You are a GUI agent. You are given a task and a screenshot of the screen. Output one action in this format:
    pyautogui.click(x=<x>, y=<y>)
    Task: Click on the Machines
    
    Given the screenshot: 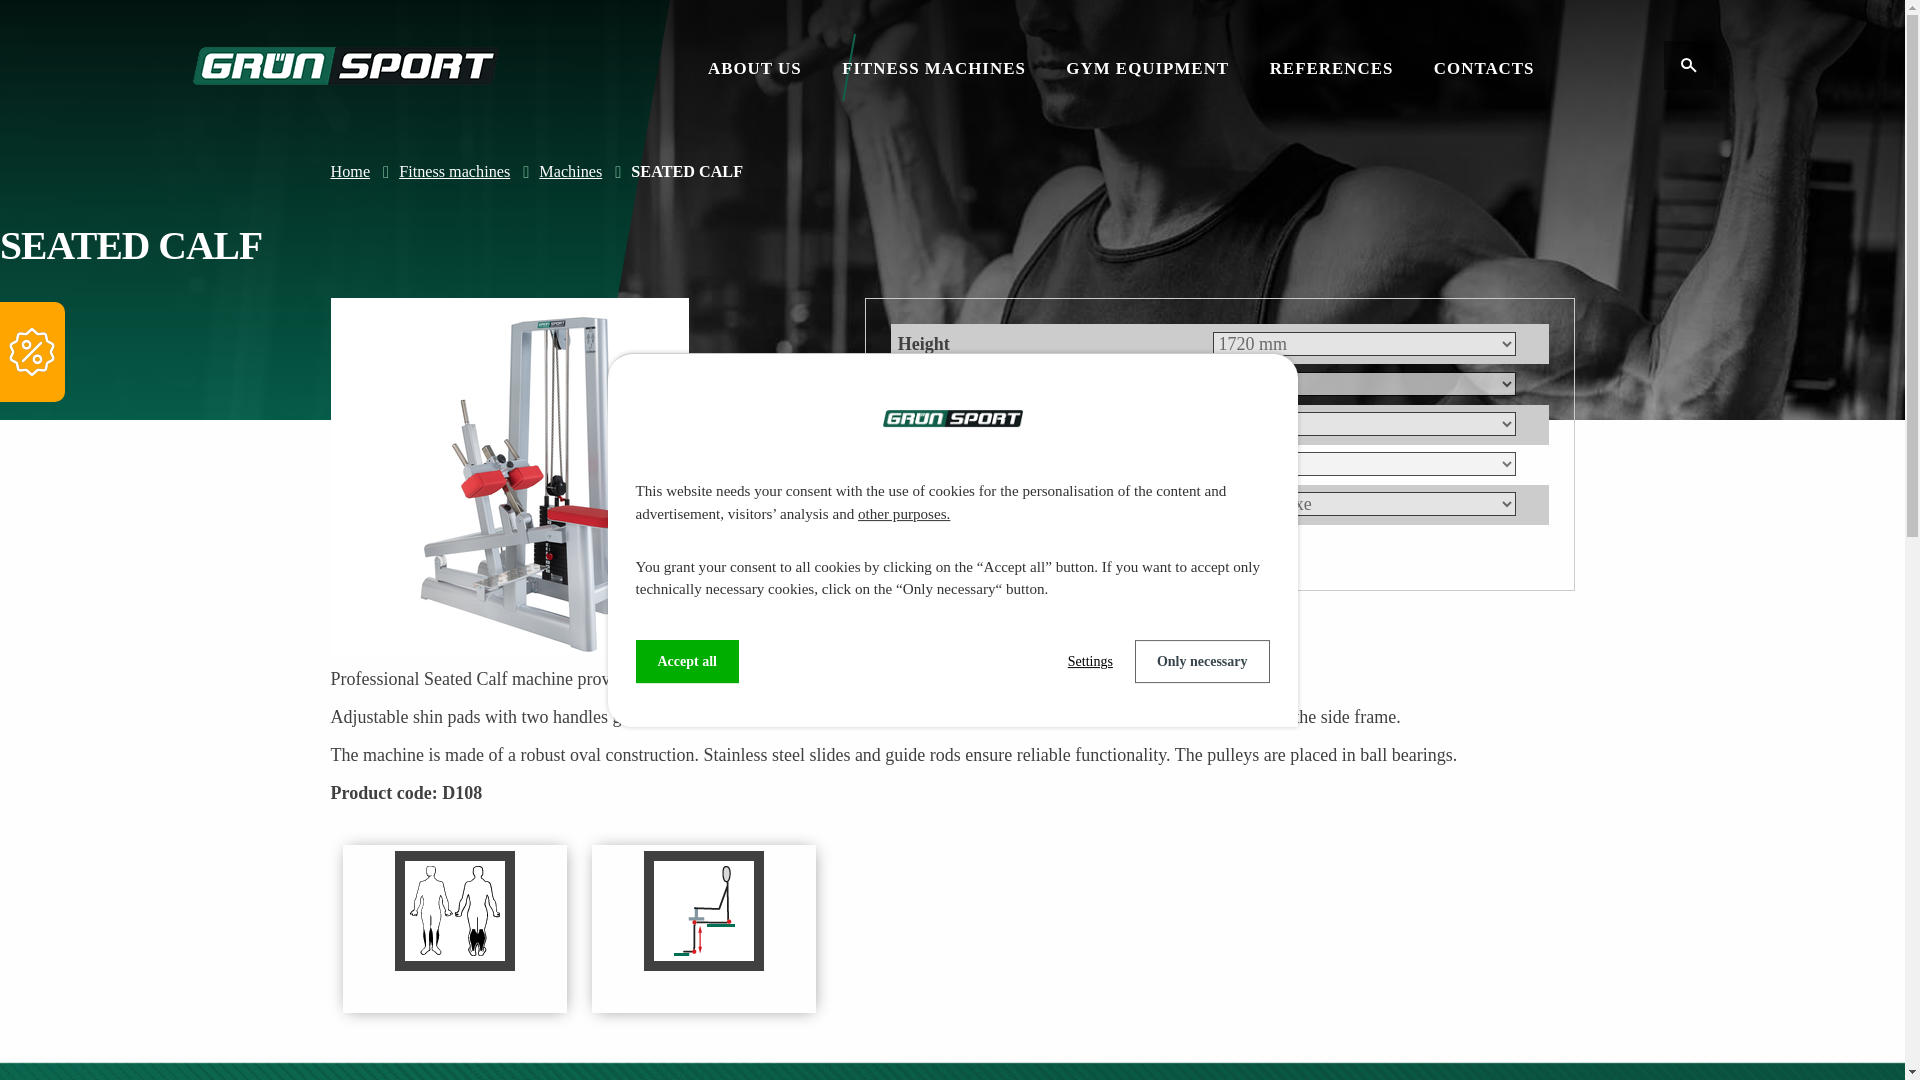 What is the action you would take?
    pyautogui.click(x=570, y=172)
    